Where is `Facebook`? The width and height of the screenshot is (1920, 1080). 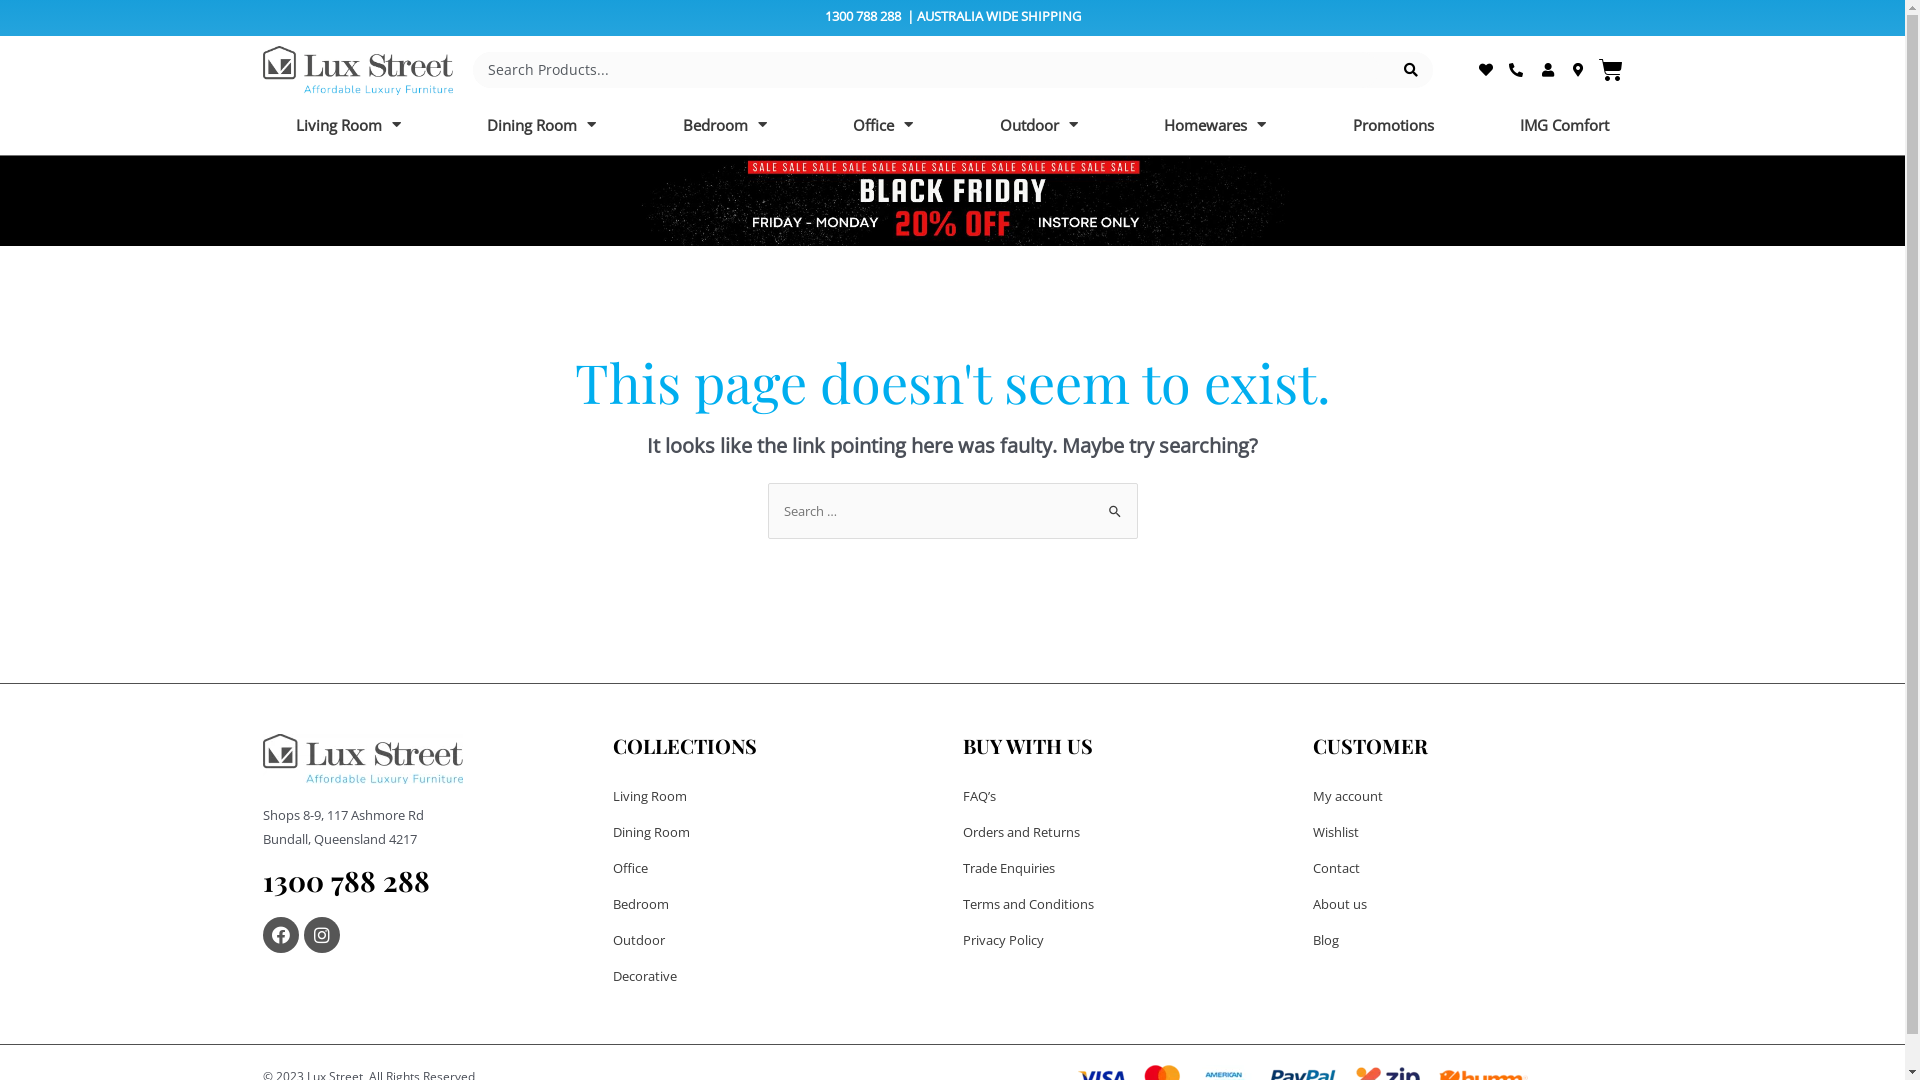
Facebook is located at coordinates (280, 935).